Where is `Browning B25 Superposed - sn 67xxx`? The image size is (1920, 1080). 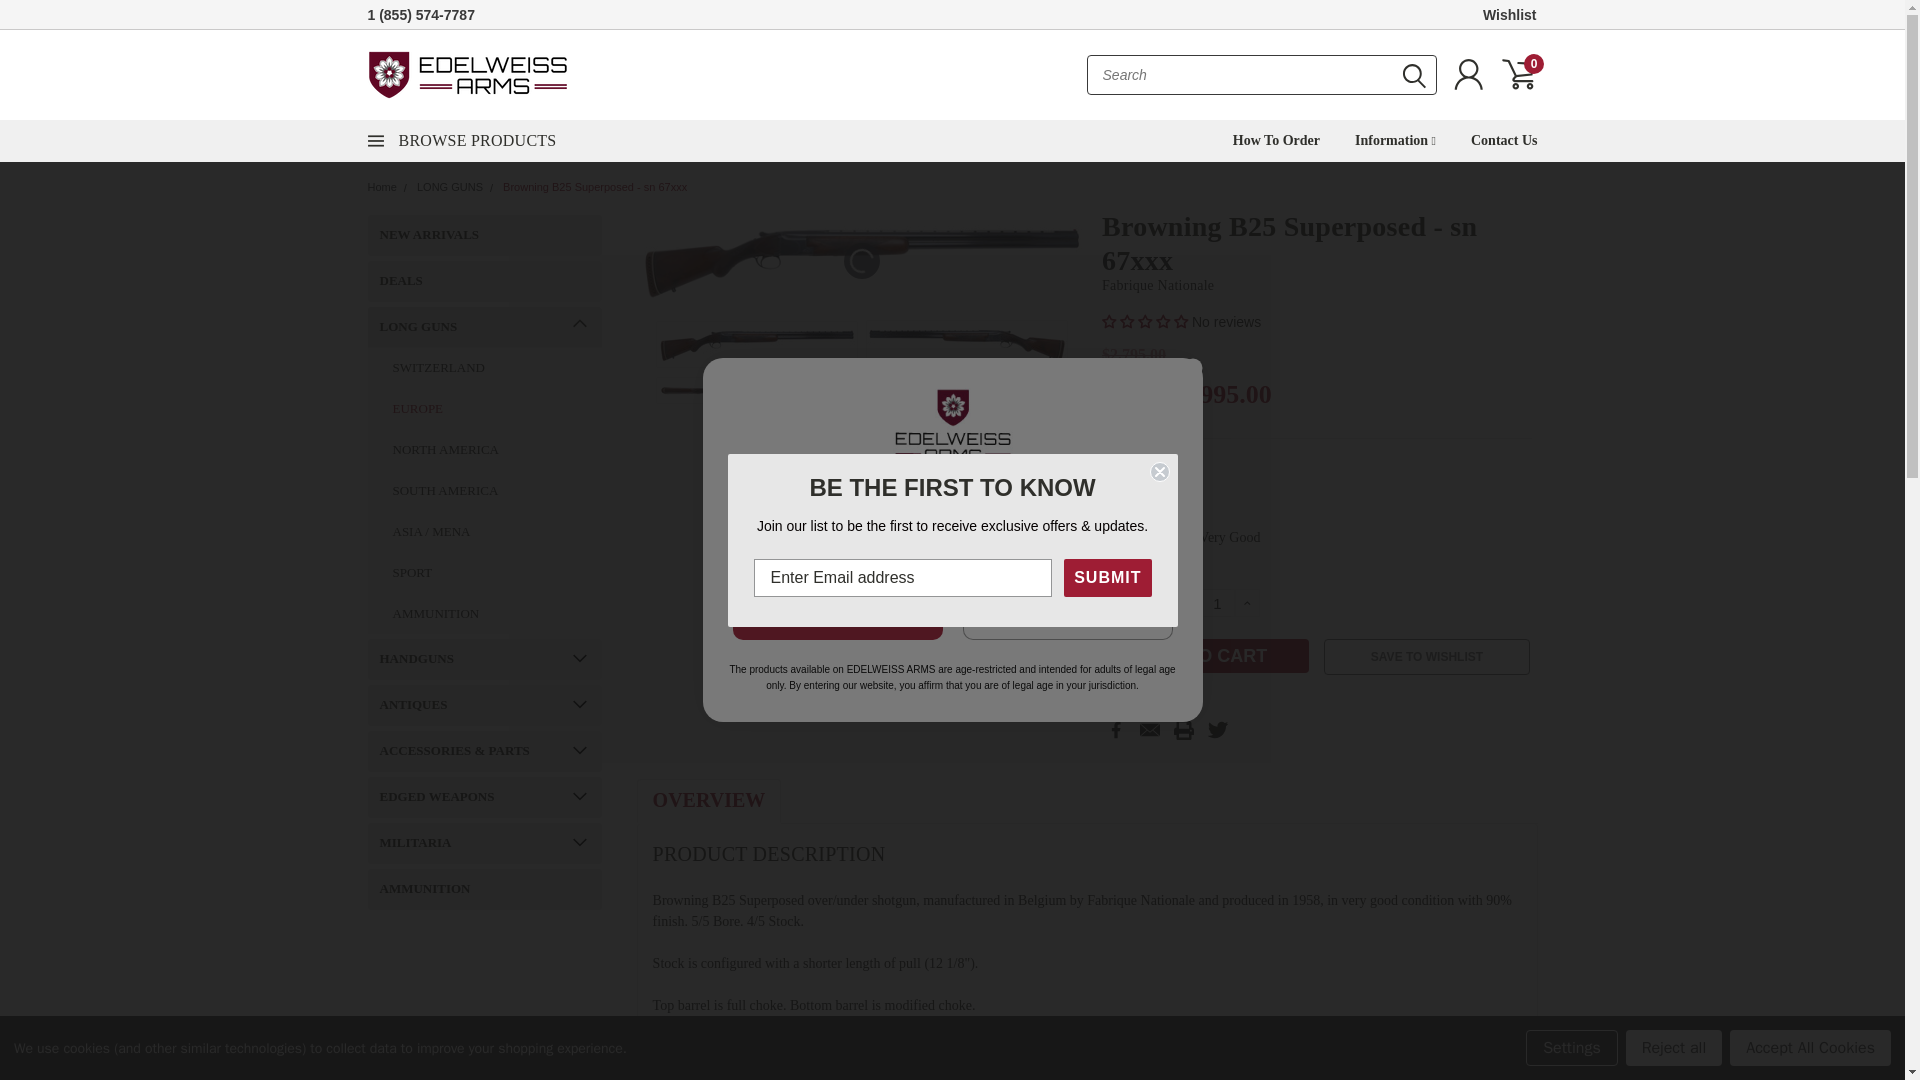 Browning B25 Superposed - sn 67xxx is located at coordinates (756, 344).